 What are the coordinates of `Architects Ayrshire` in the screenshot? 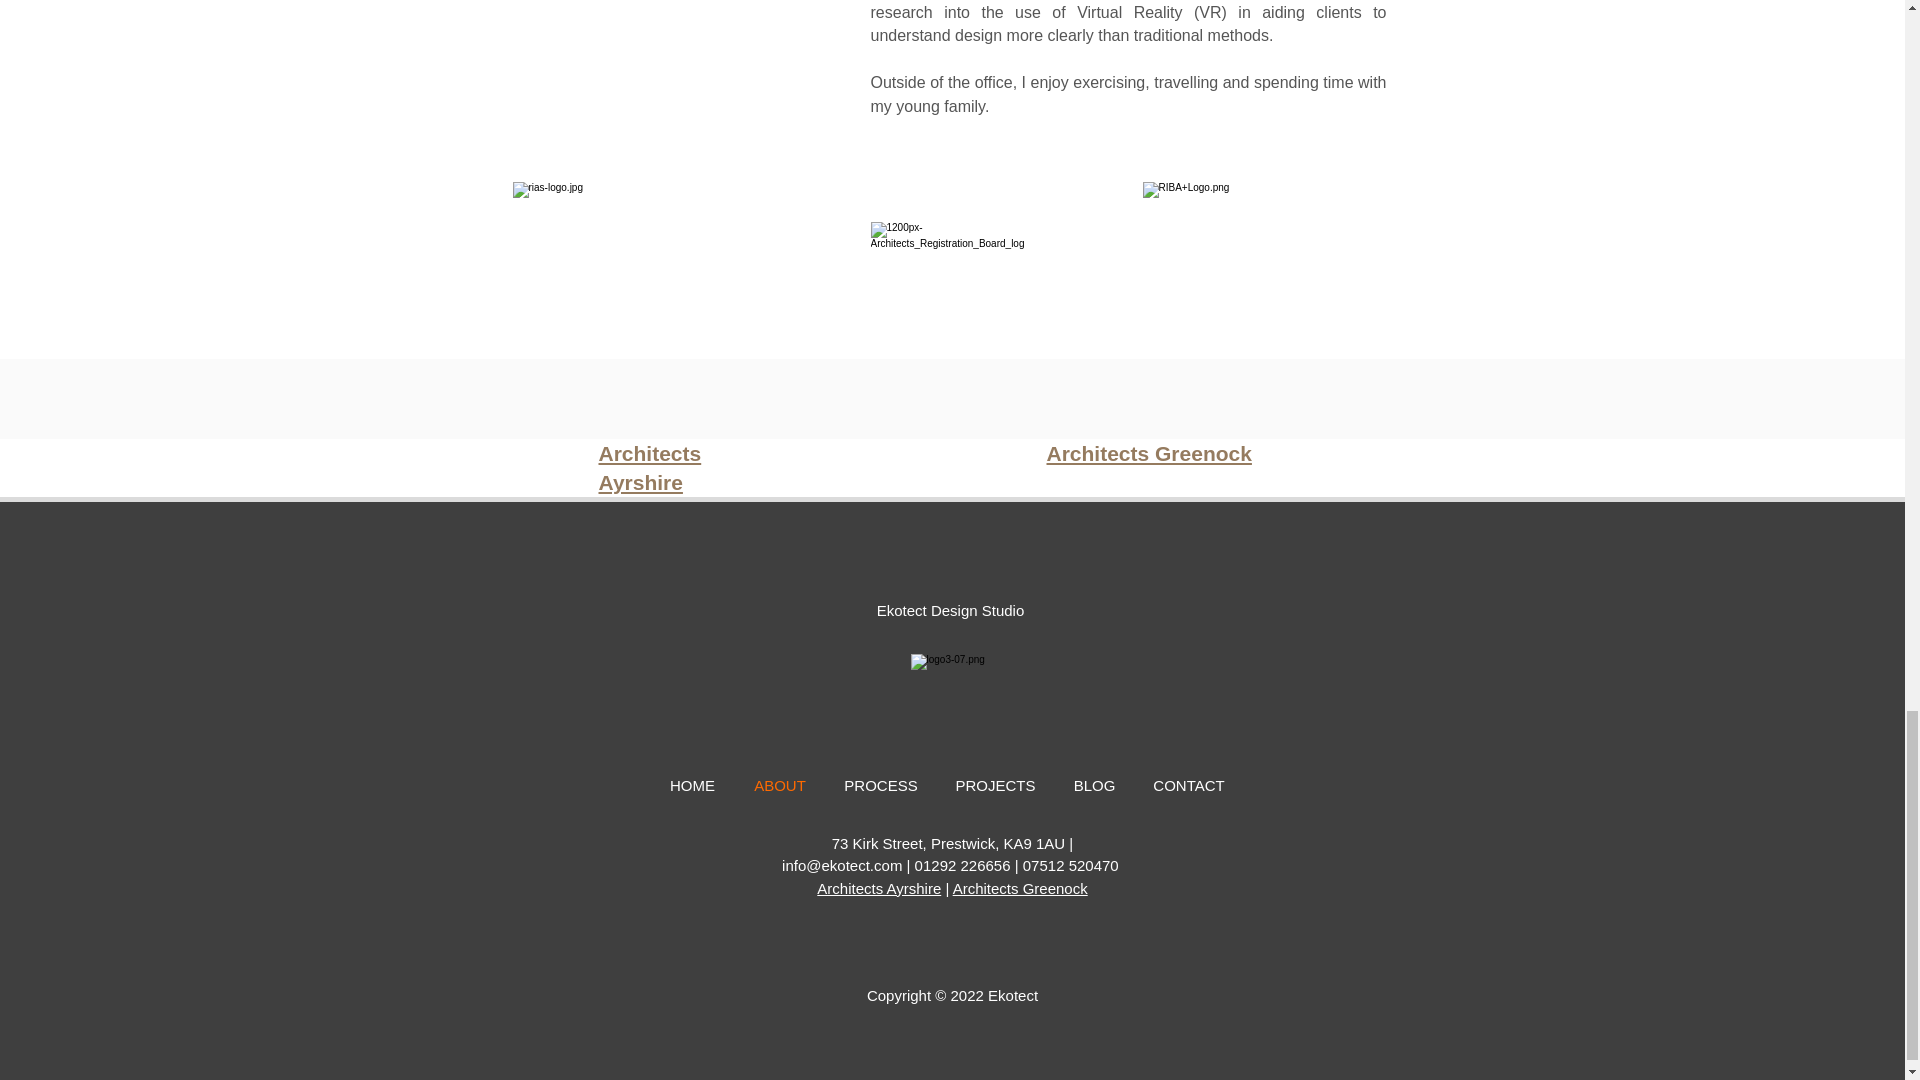 It's located at (648, 467).